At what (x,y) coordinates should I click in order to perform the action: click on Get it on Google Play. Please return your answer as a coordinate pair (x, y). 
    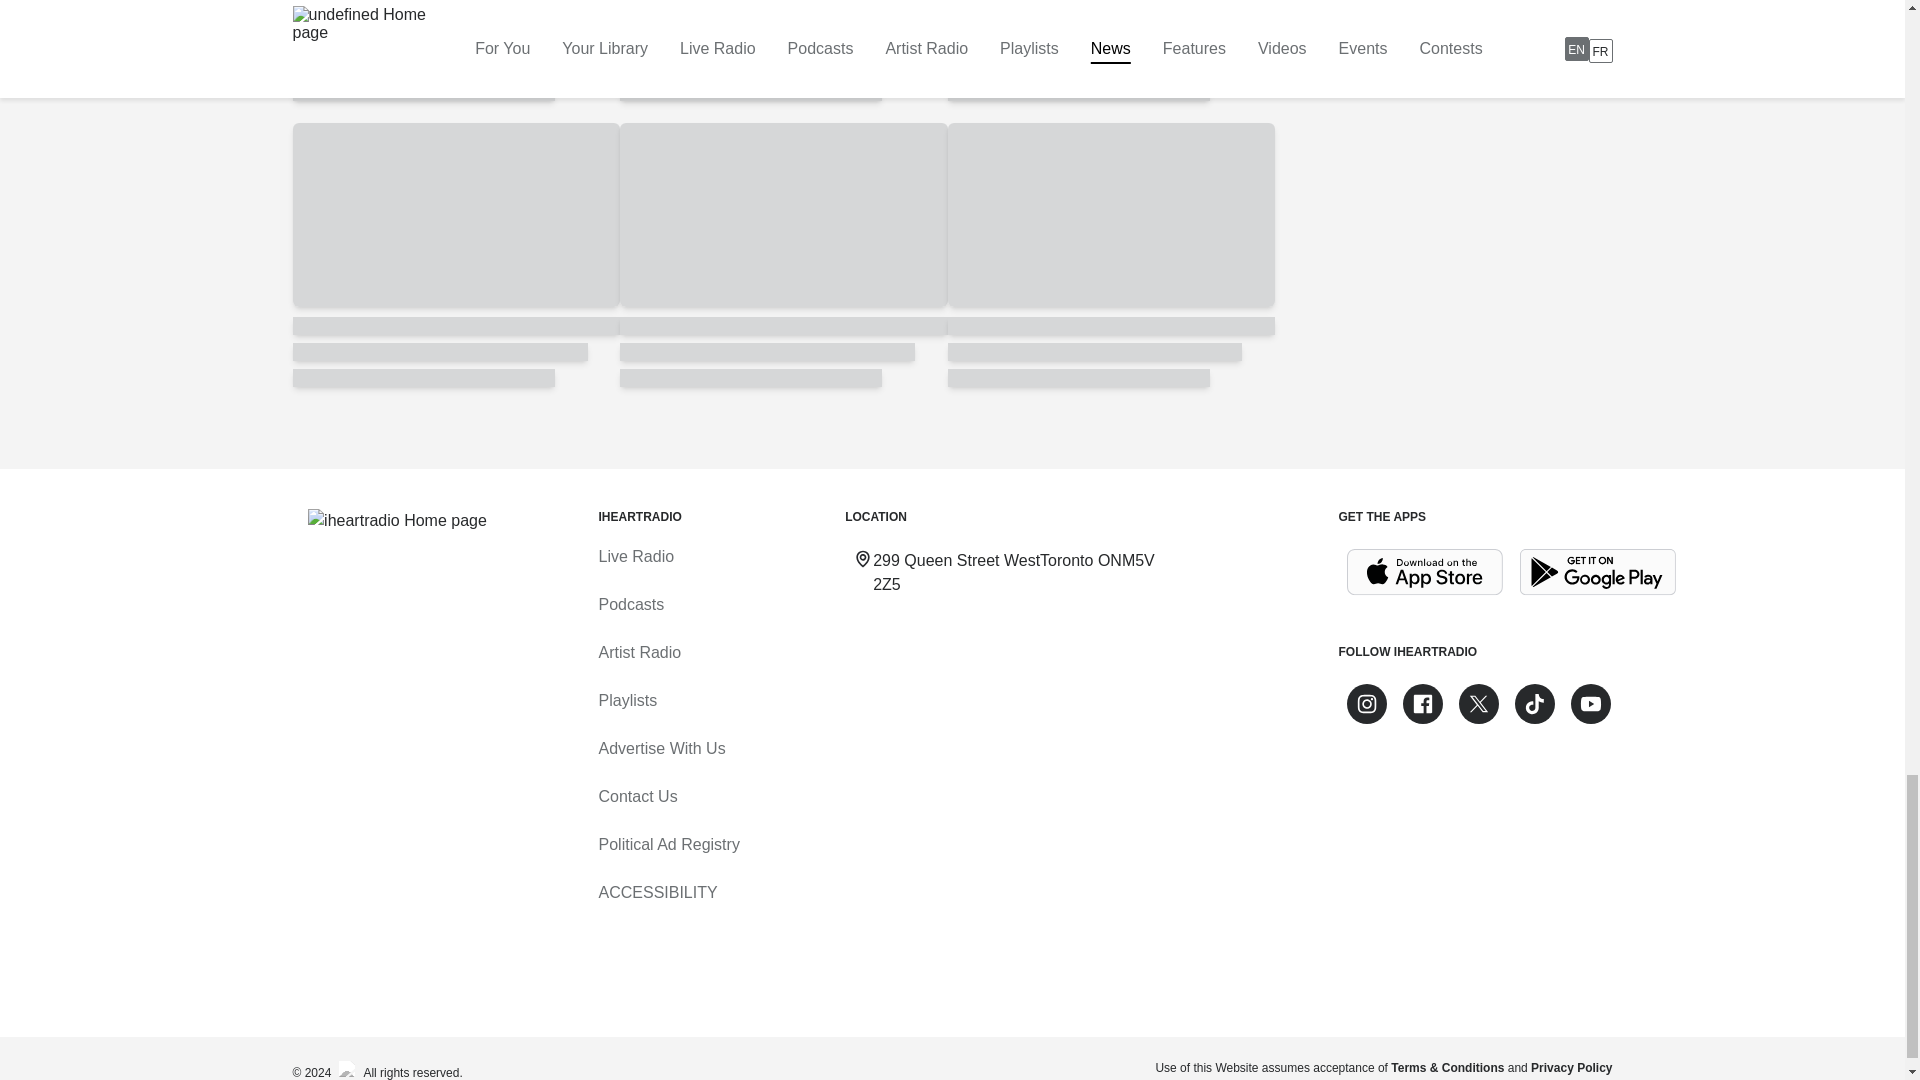
    Looking at the image, I should click on (1598, 572).